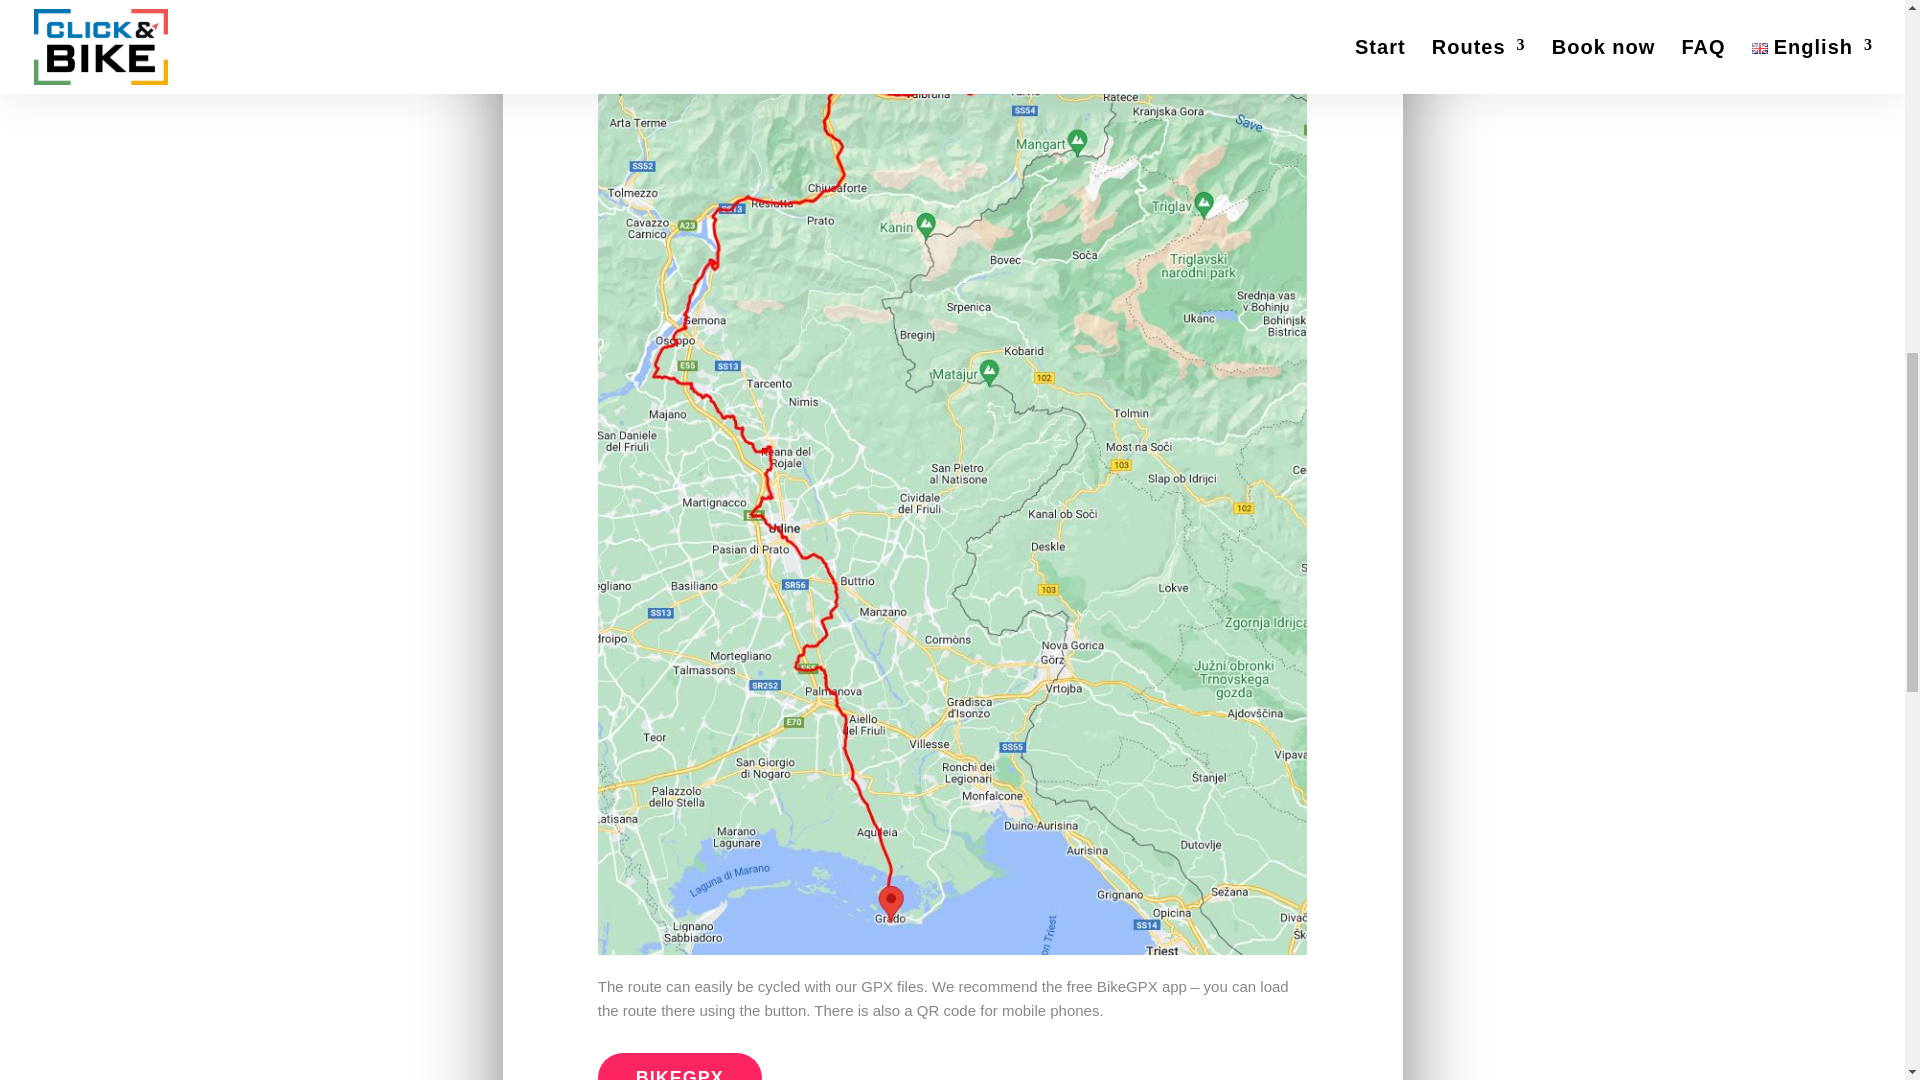  I want to click on BIKEGPX, so click(680, 1066).